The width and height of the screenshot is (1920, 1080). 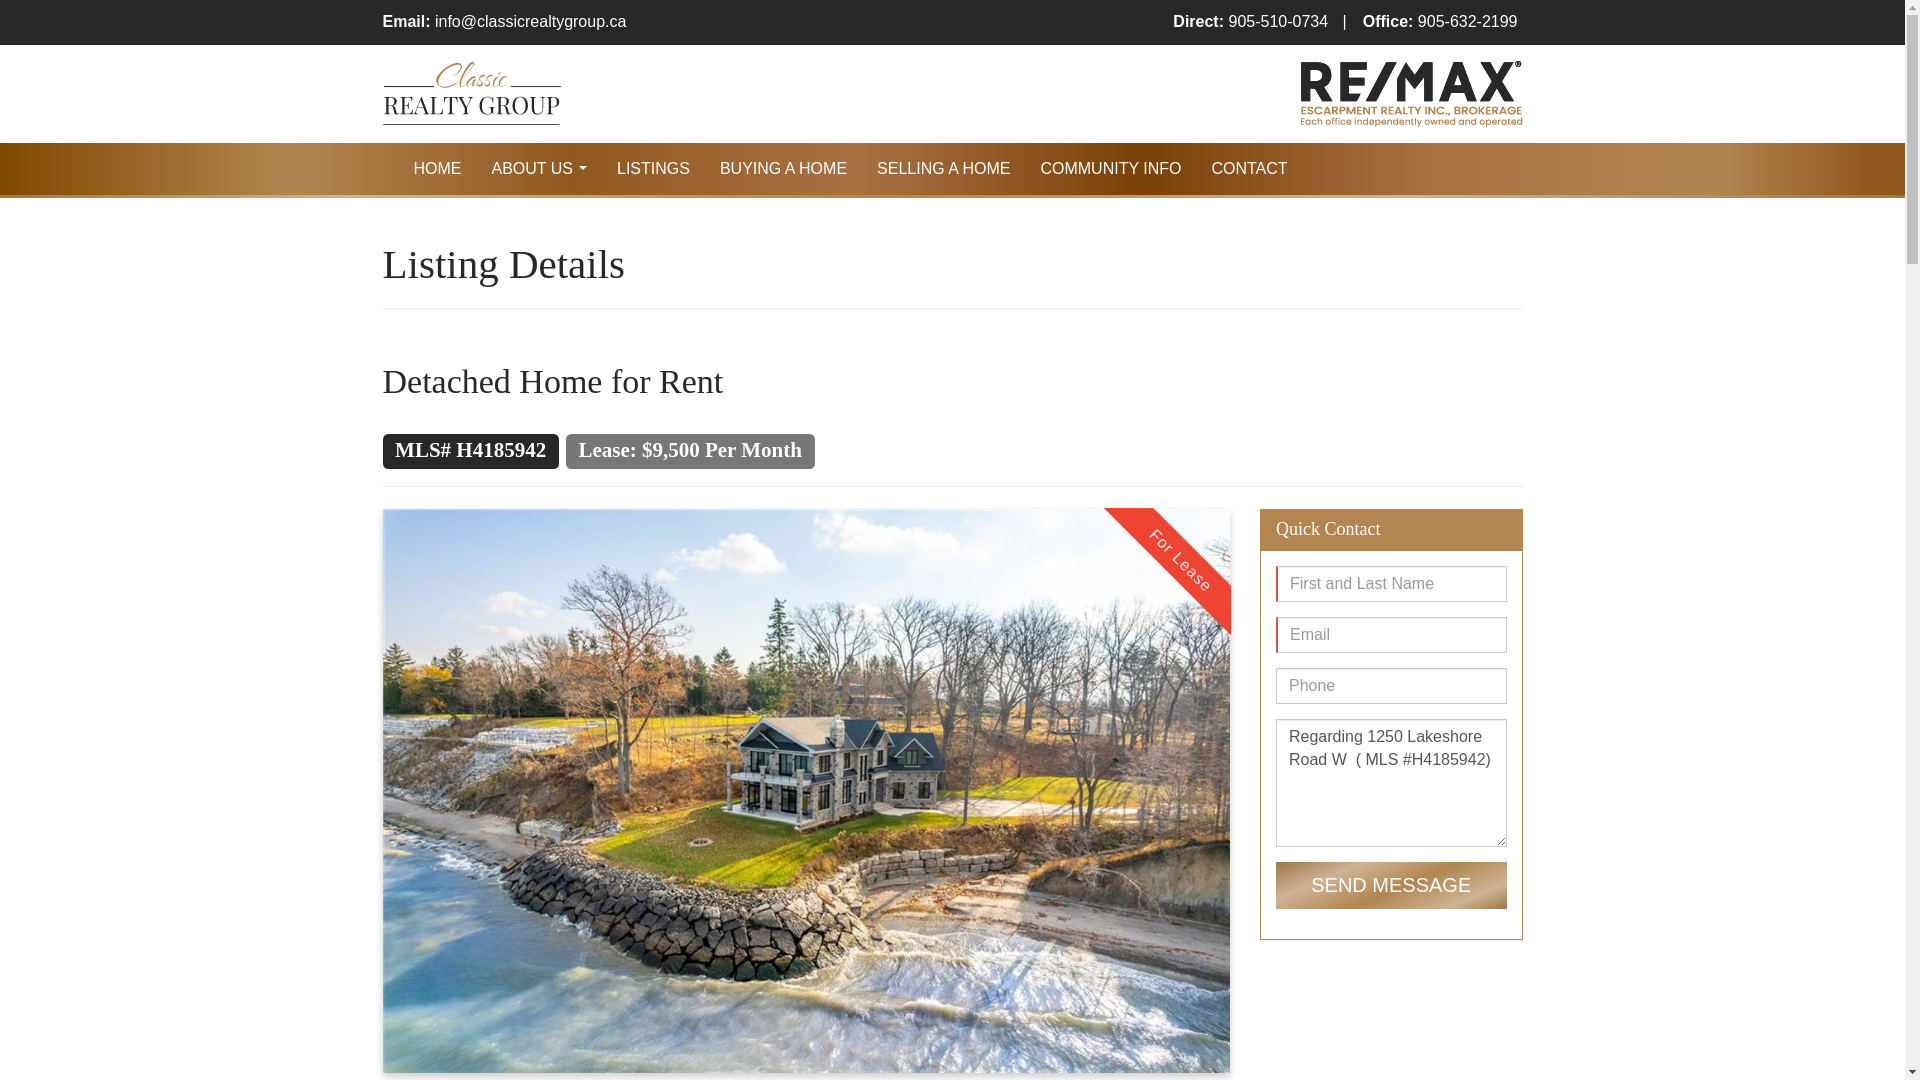 What do you see at coordinates (653, 168) in the screenshot?
I see `Burlington Real Estate Listings` at bounding box center [653, 168].